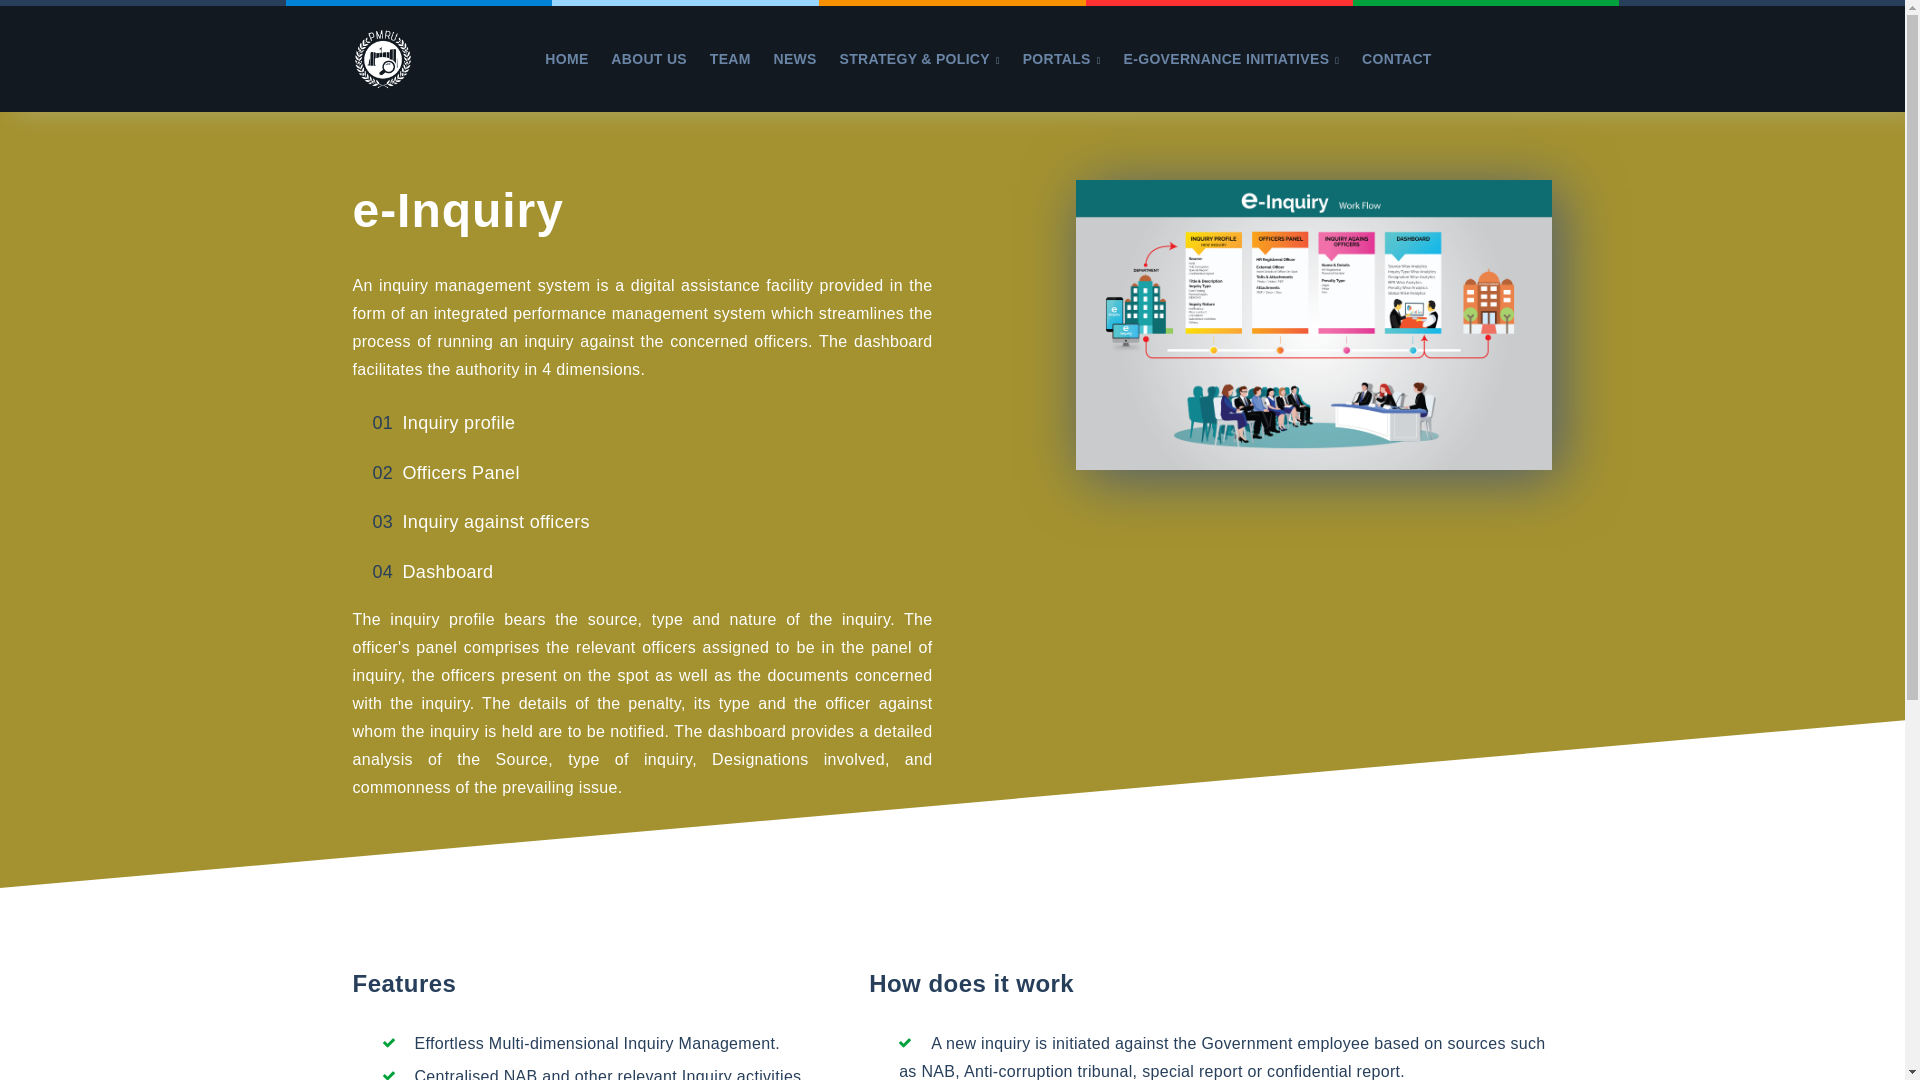 The height and width of the screenshot is (1080, 1920). I want to click on HOME, so click(566, 58).